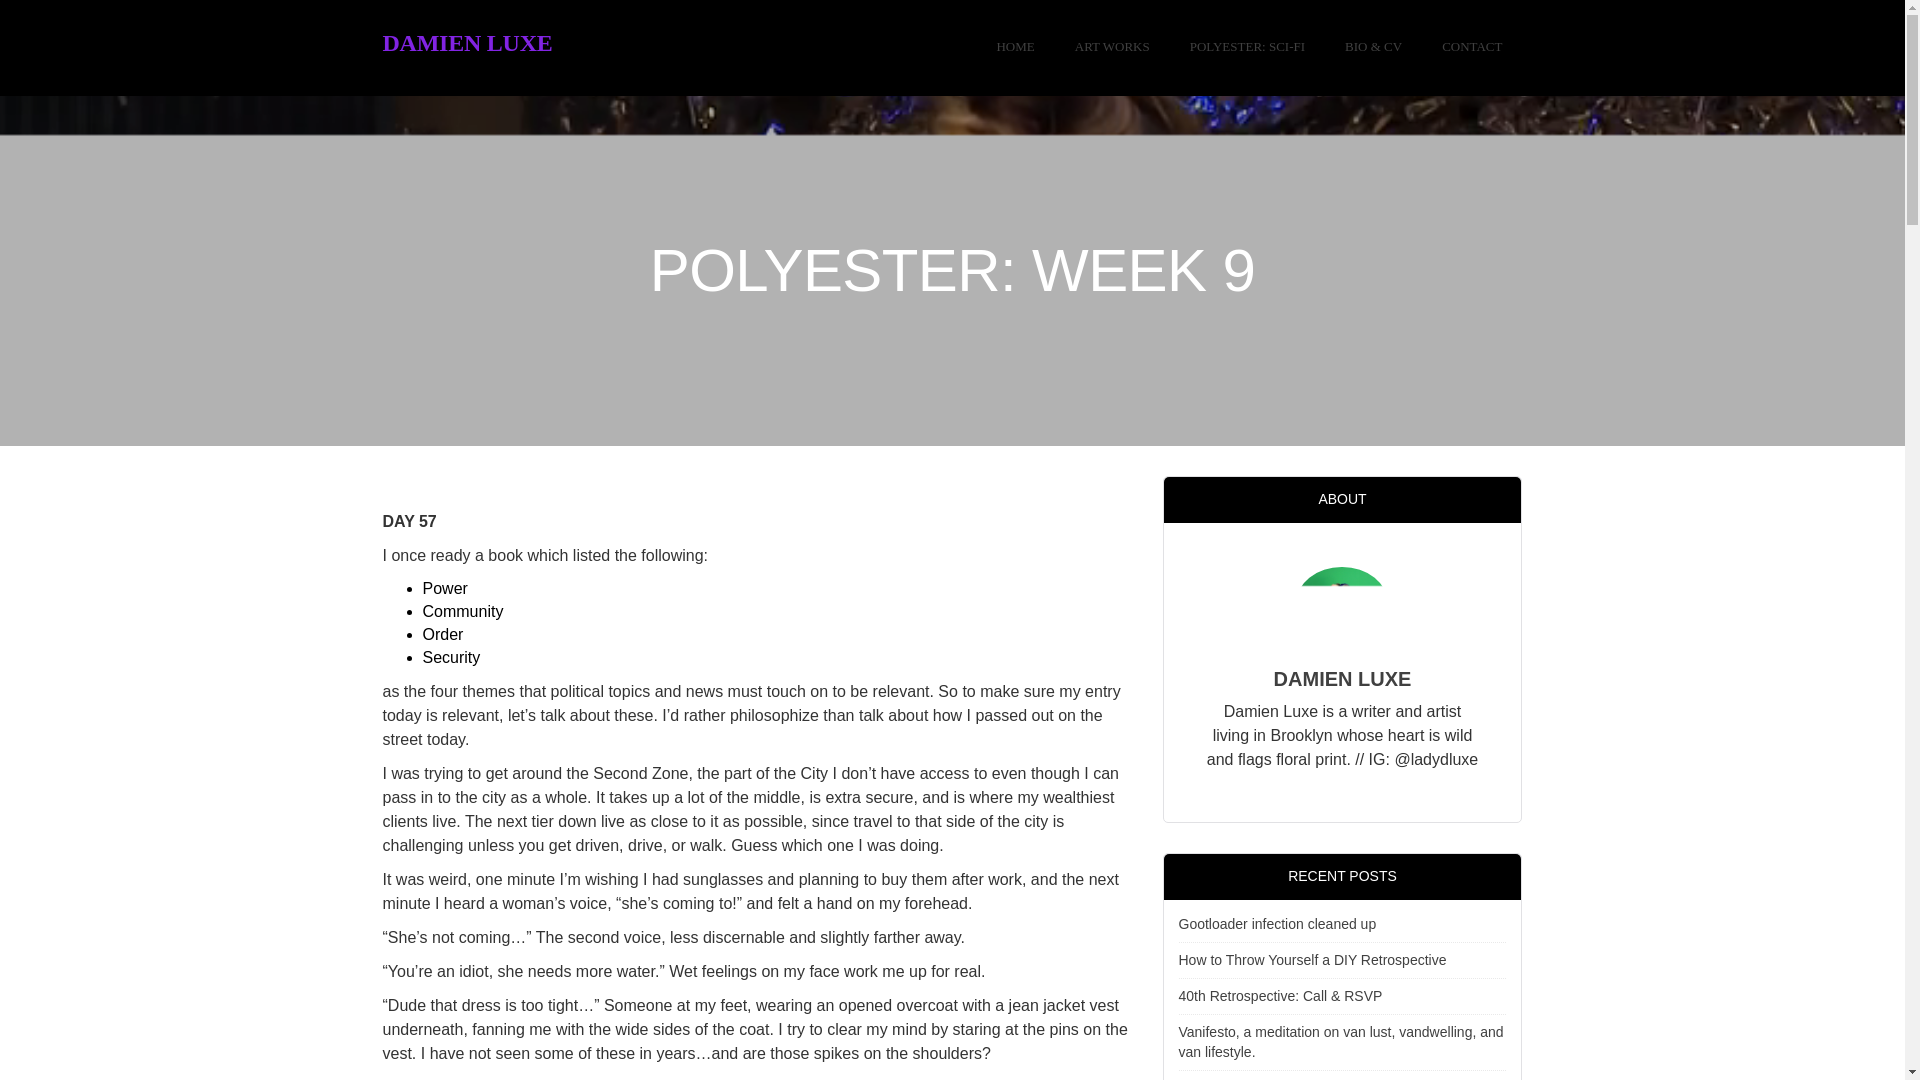 This screenshot has width=1920, height=1080. What do you see at coordinates (1112, 48) in the screenshot?
I see `ART WORKS` at bounding box center [1112, 48].